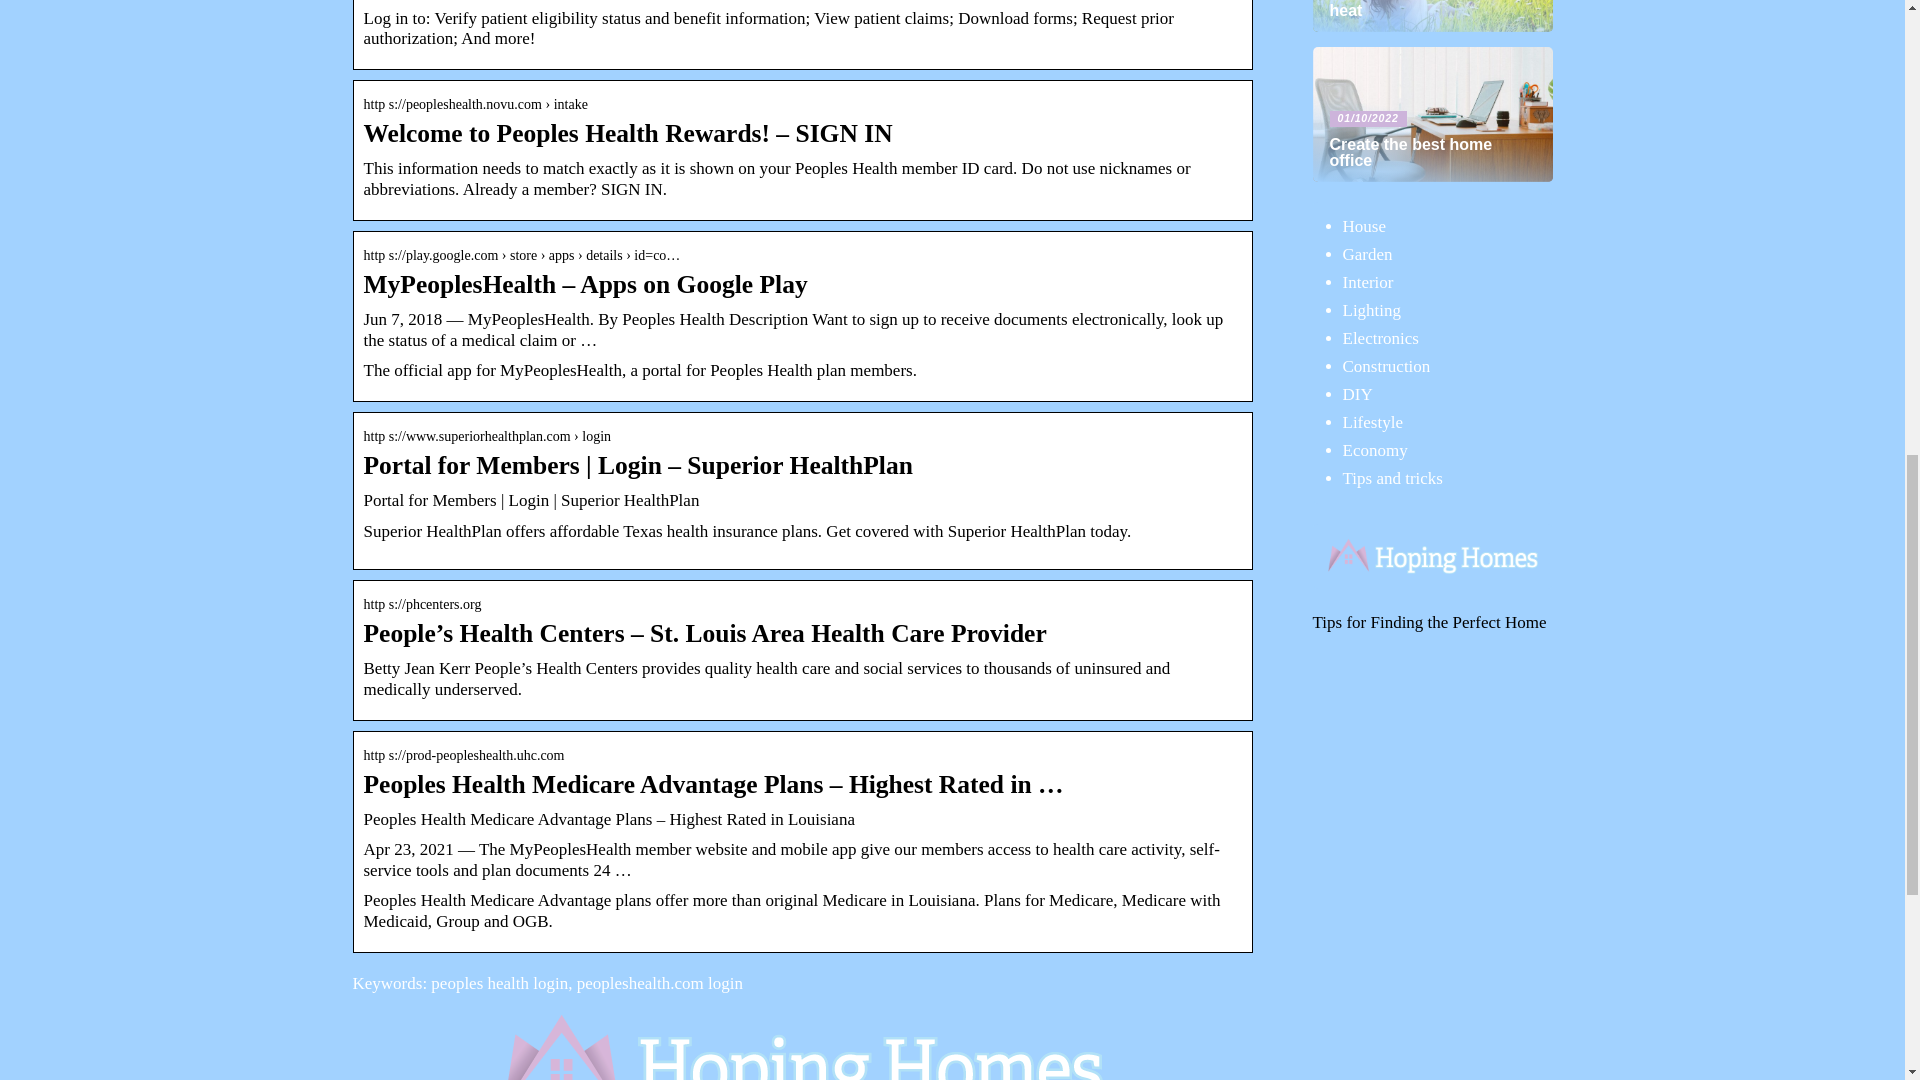  What do you see at coordinates (1367, 254) in the screenshot?
I see `Garden` at bounding box center [1367, 254].